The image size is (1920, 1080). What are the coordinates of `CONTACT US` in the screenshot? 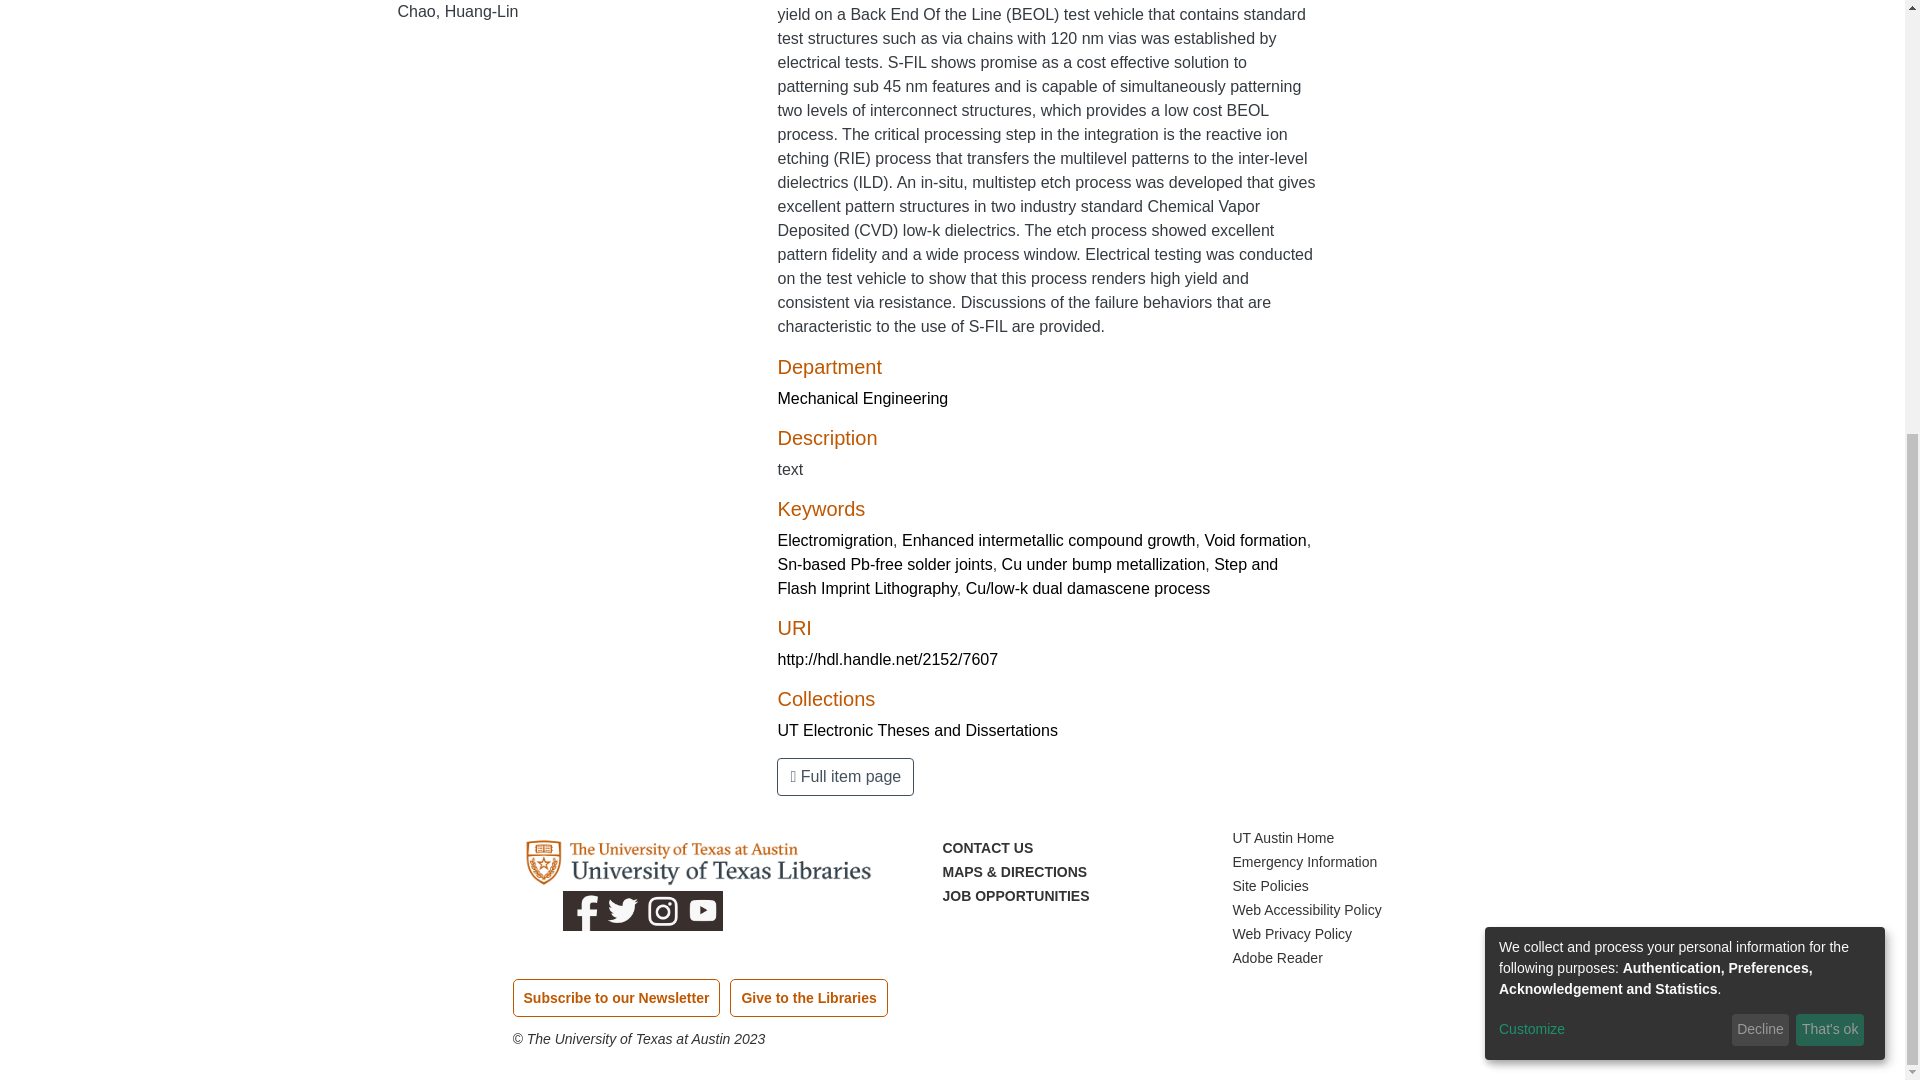 It's located at (987, 848).